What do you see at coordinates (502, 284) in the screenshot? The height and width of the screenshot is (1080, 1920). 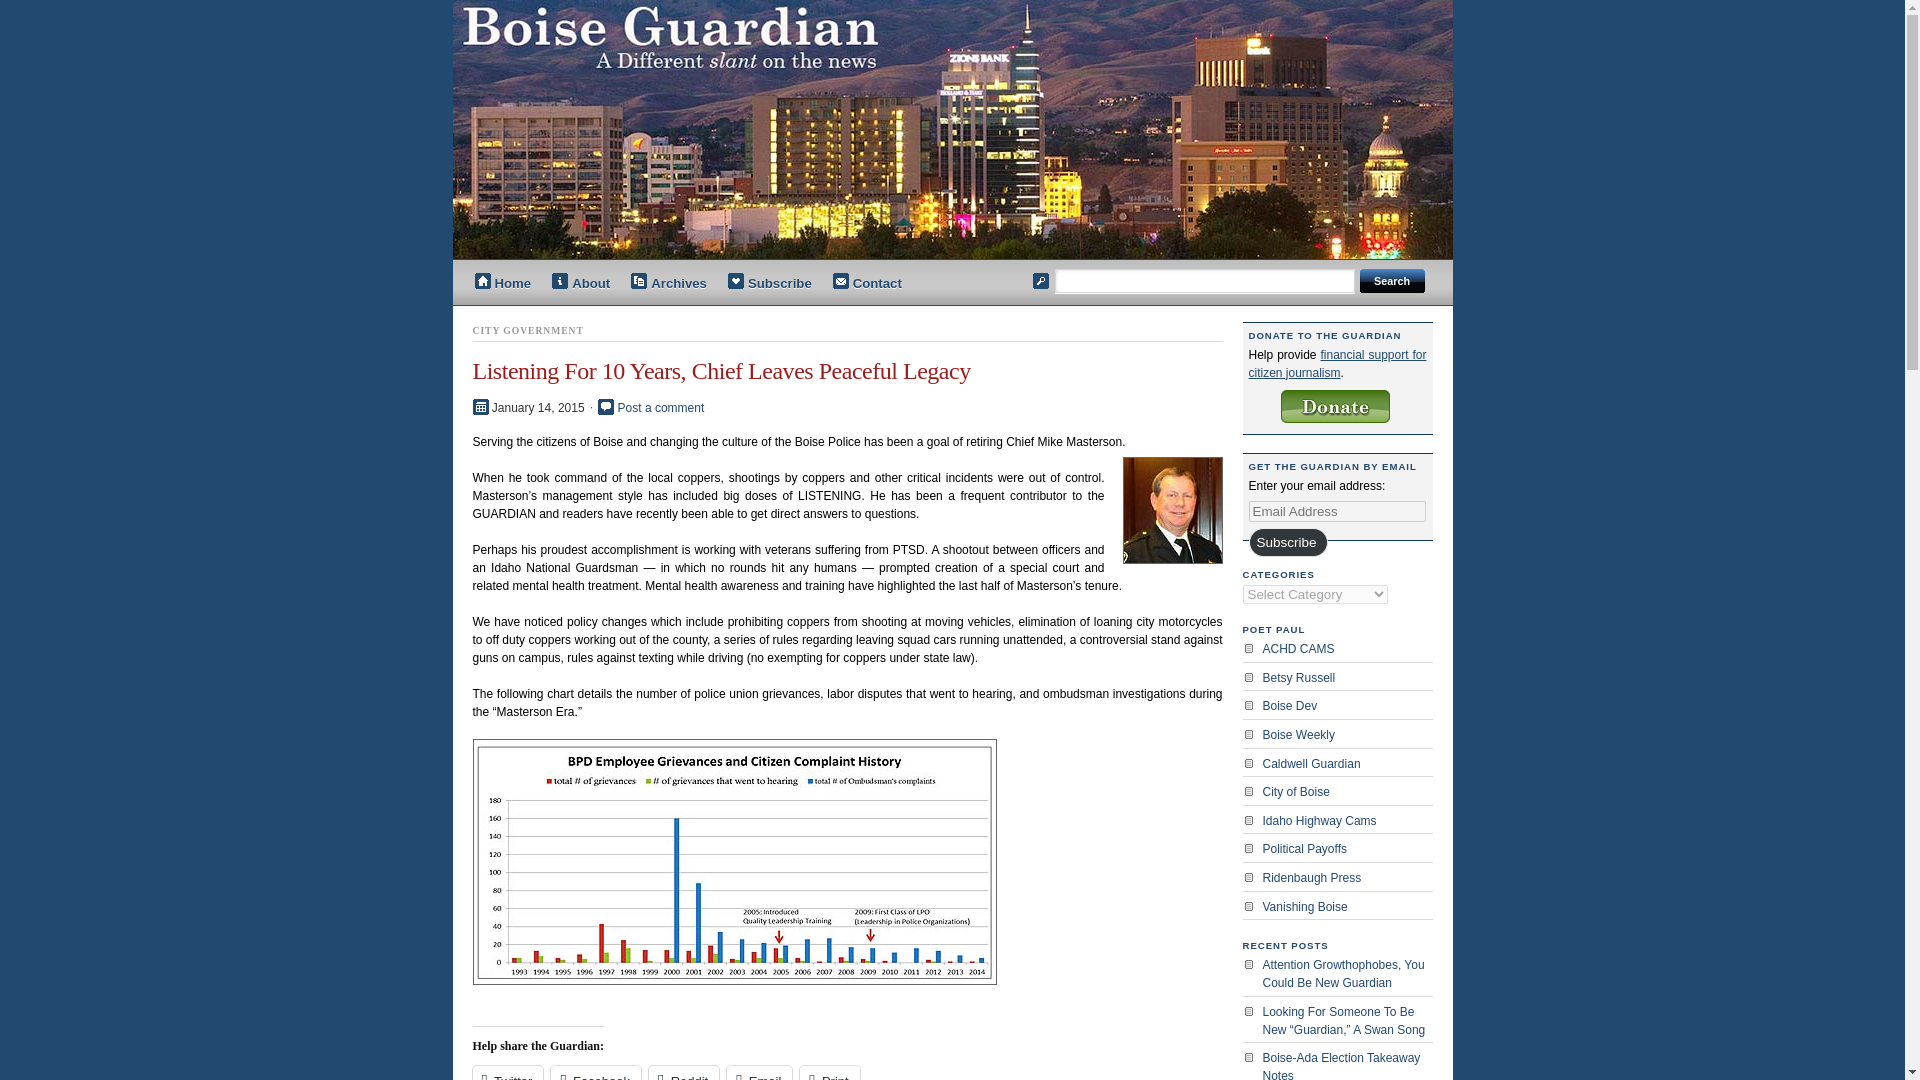 I see `Home` at bounding box center [502, 284].